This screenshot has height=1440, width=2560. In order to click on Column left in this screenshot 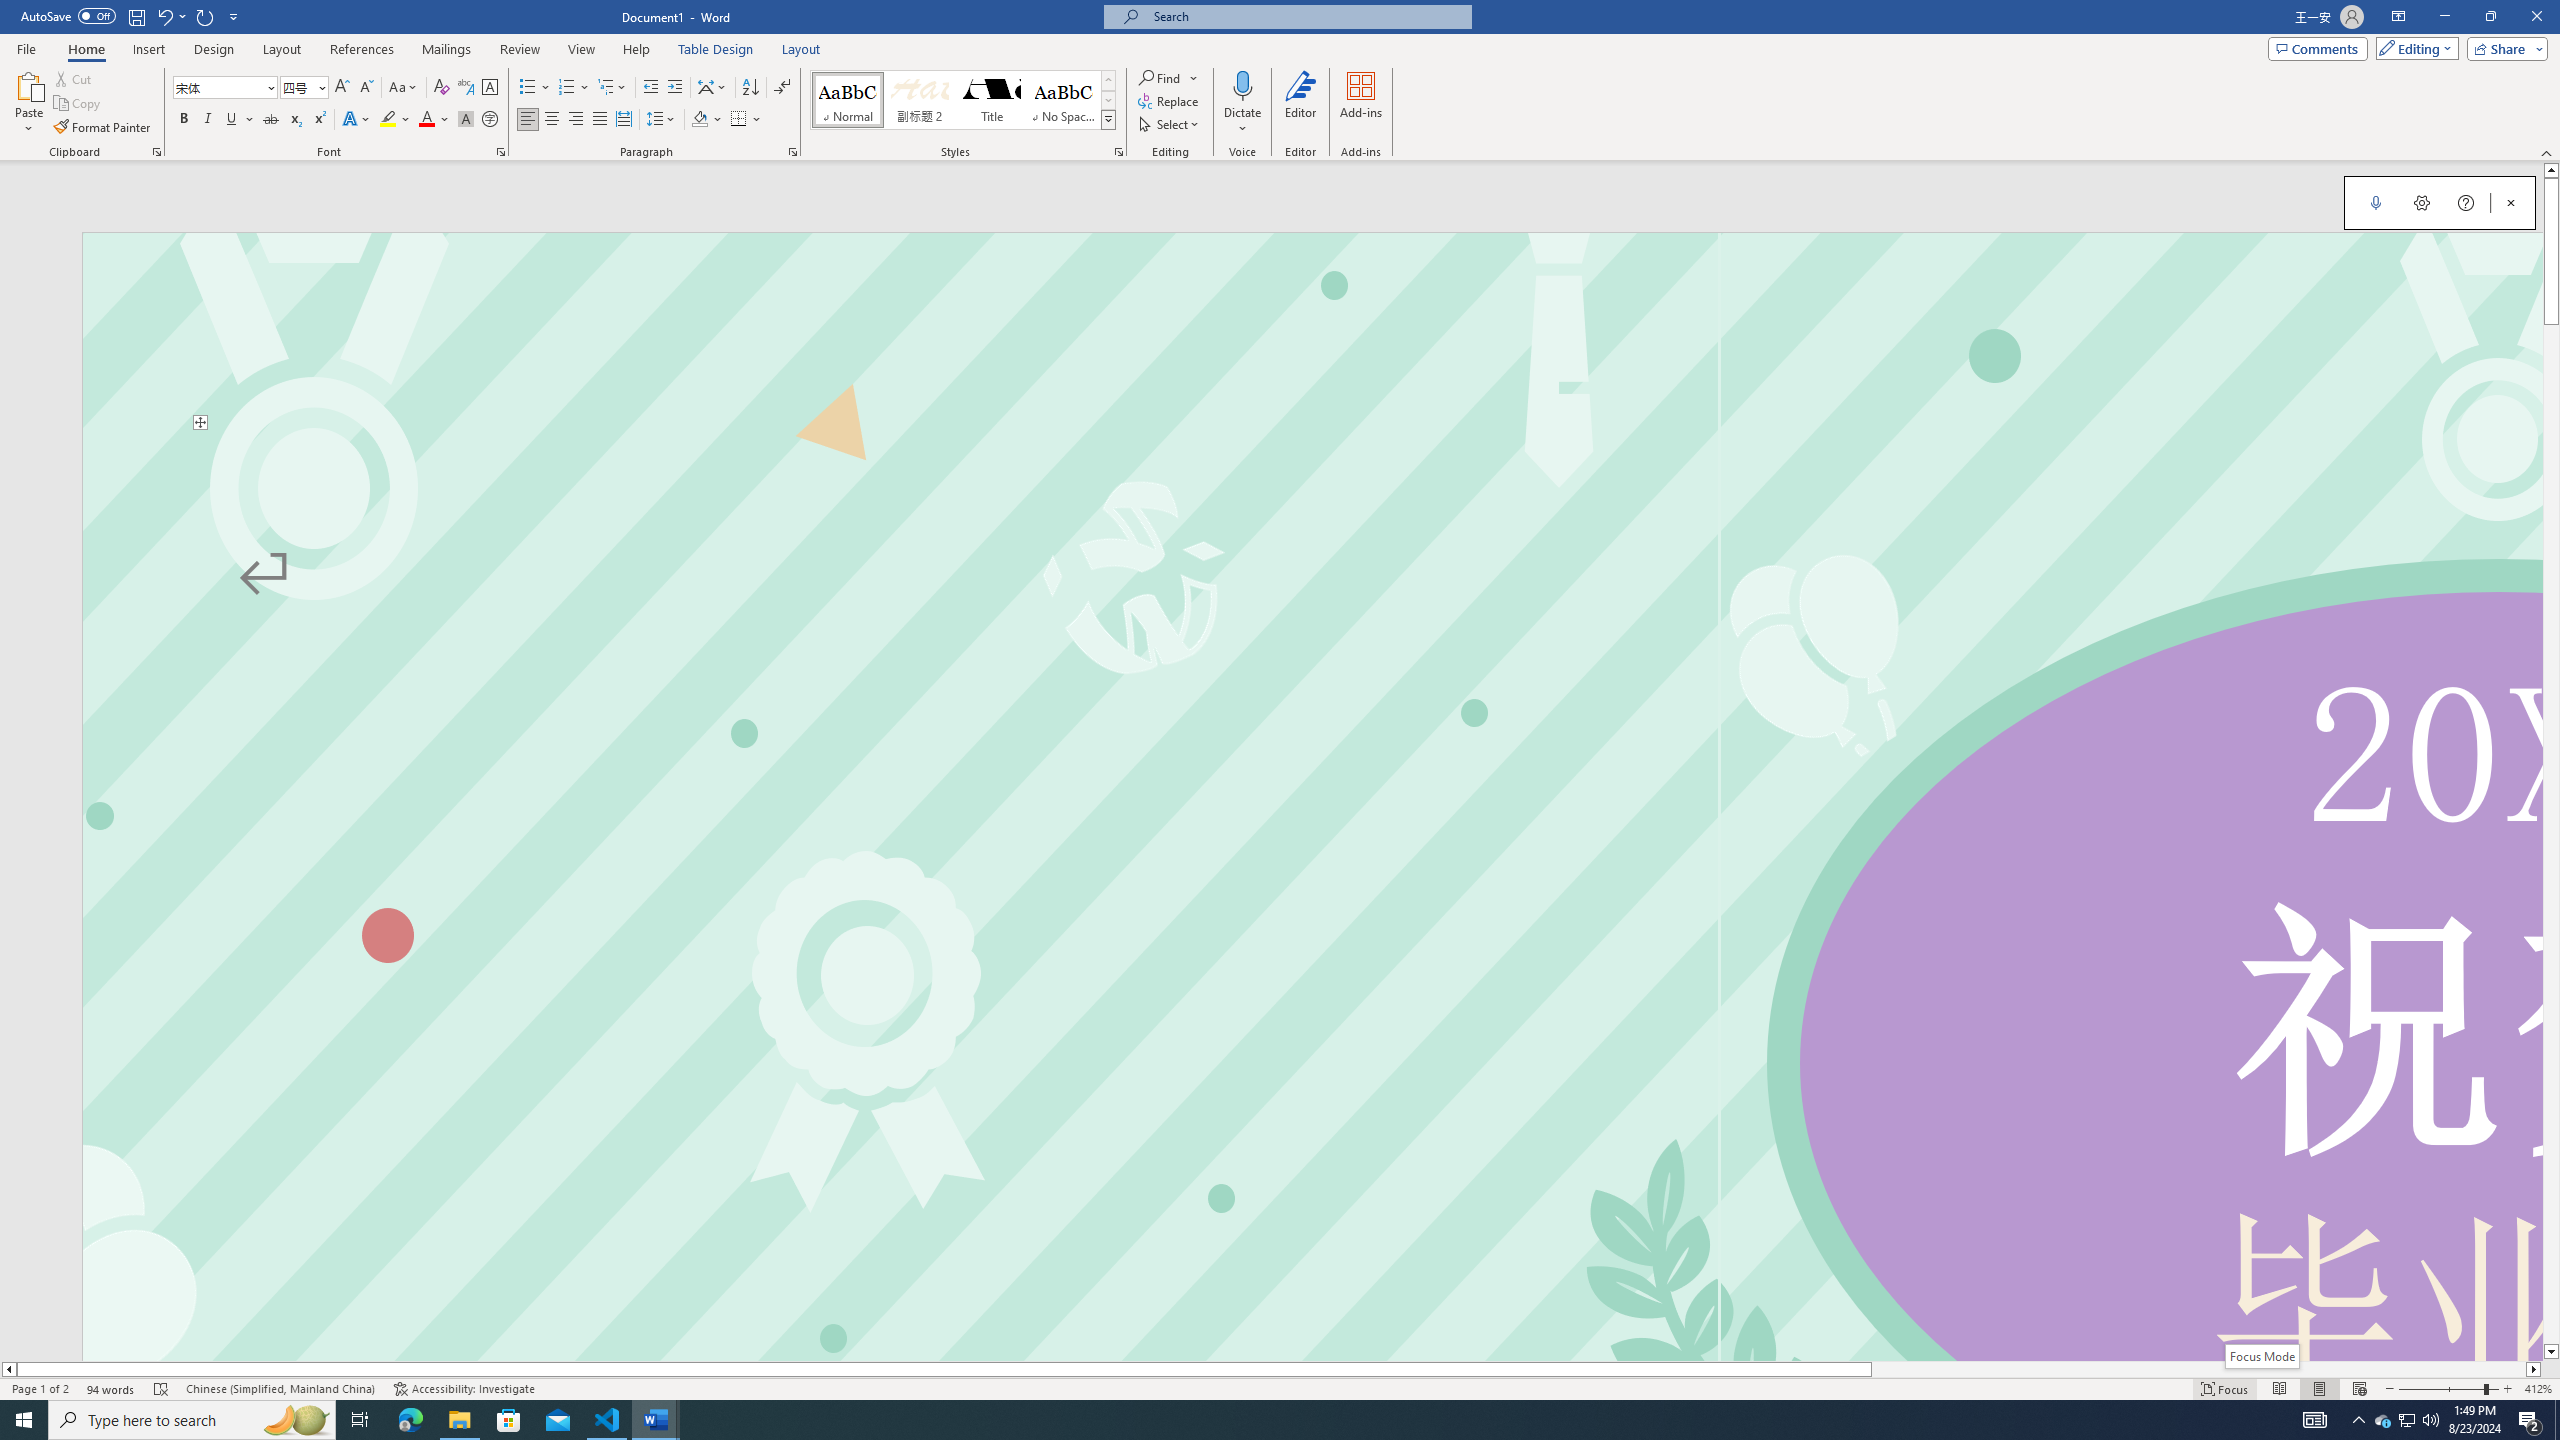, I will do `click(8, 1369)`.